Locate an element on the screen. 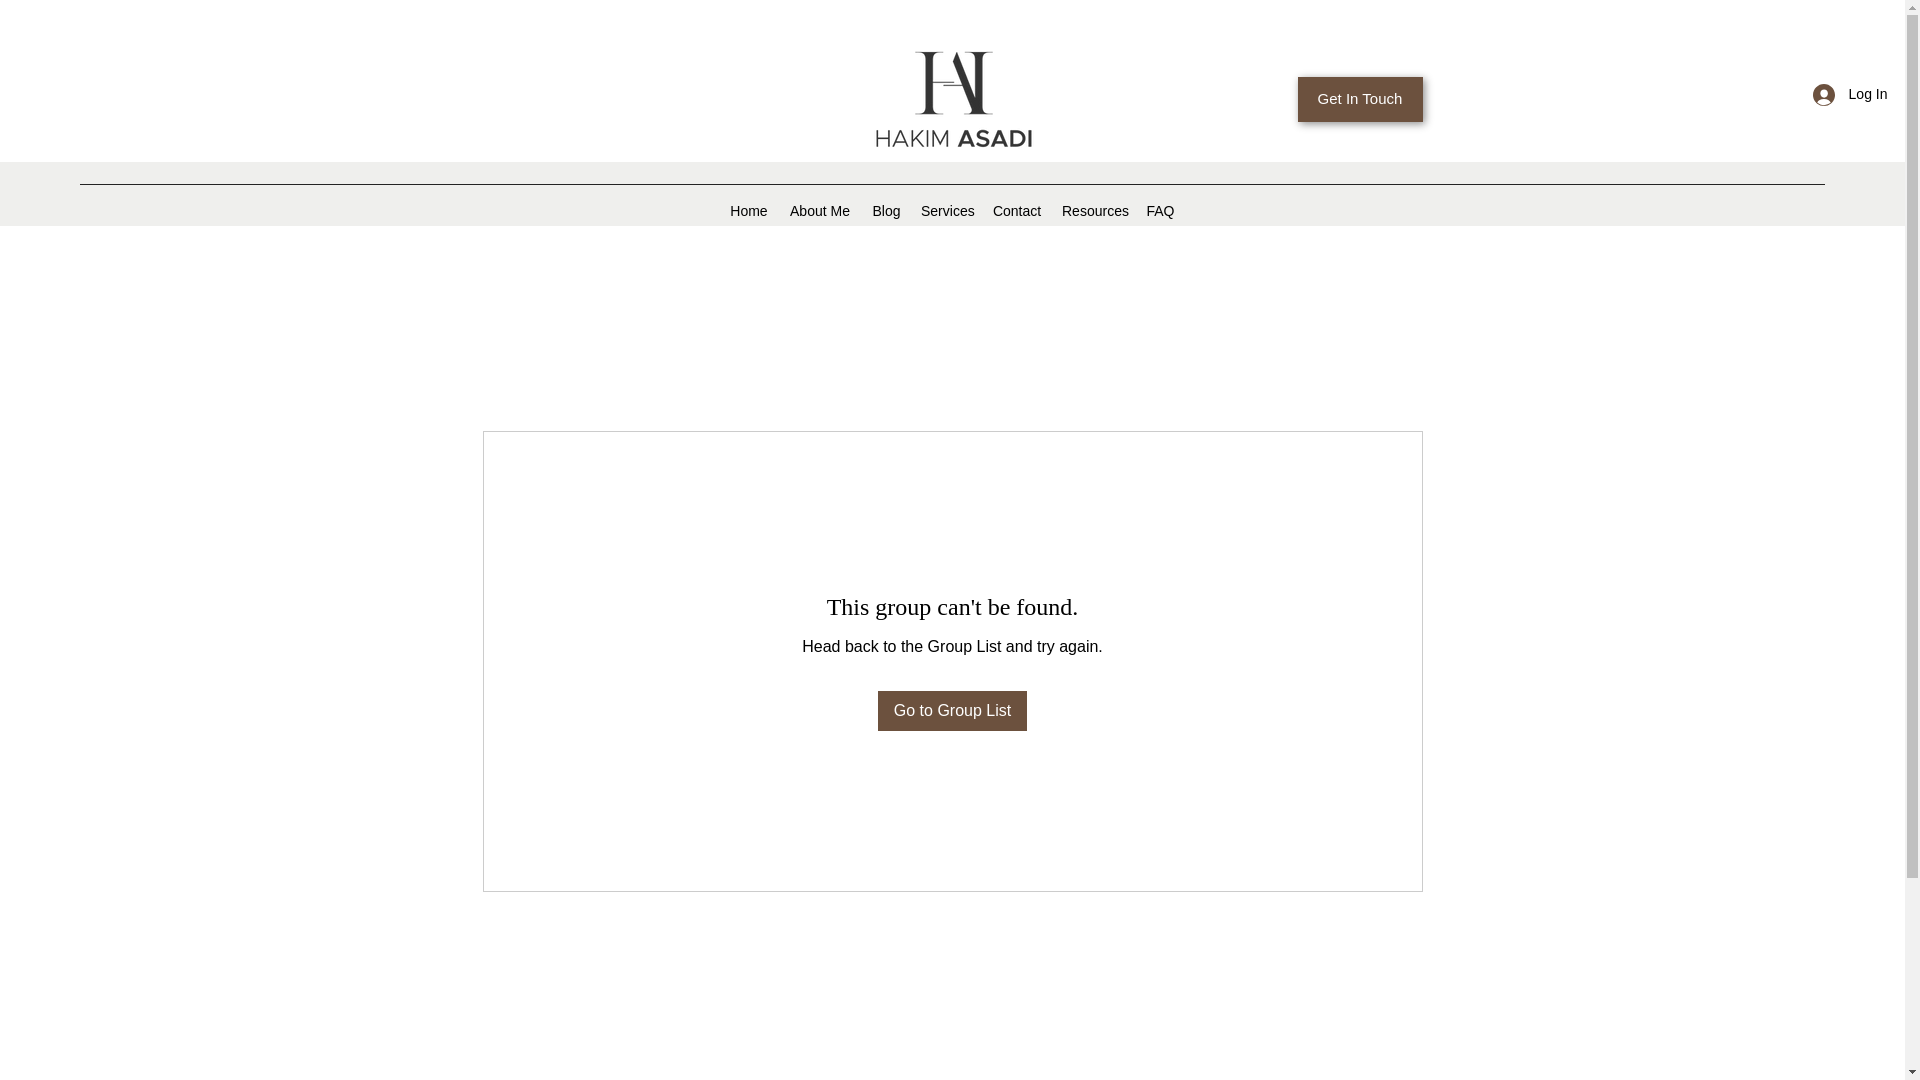 Image resolution: width=1920 pixels, height=1080 pixels. About Me is located at coordinates (820, 210).